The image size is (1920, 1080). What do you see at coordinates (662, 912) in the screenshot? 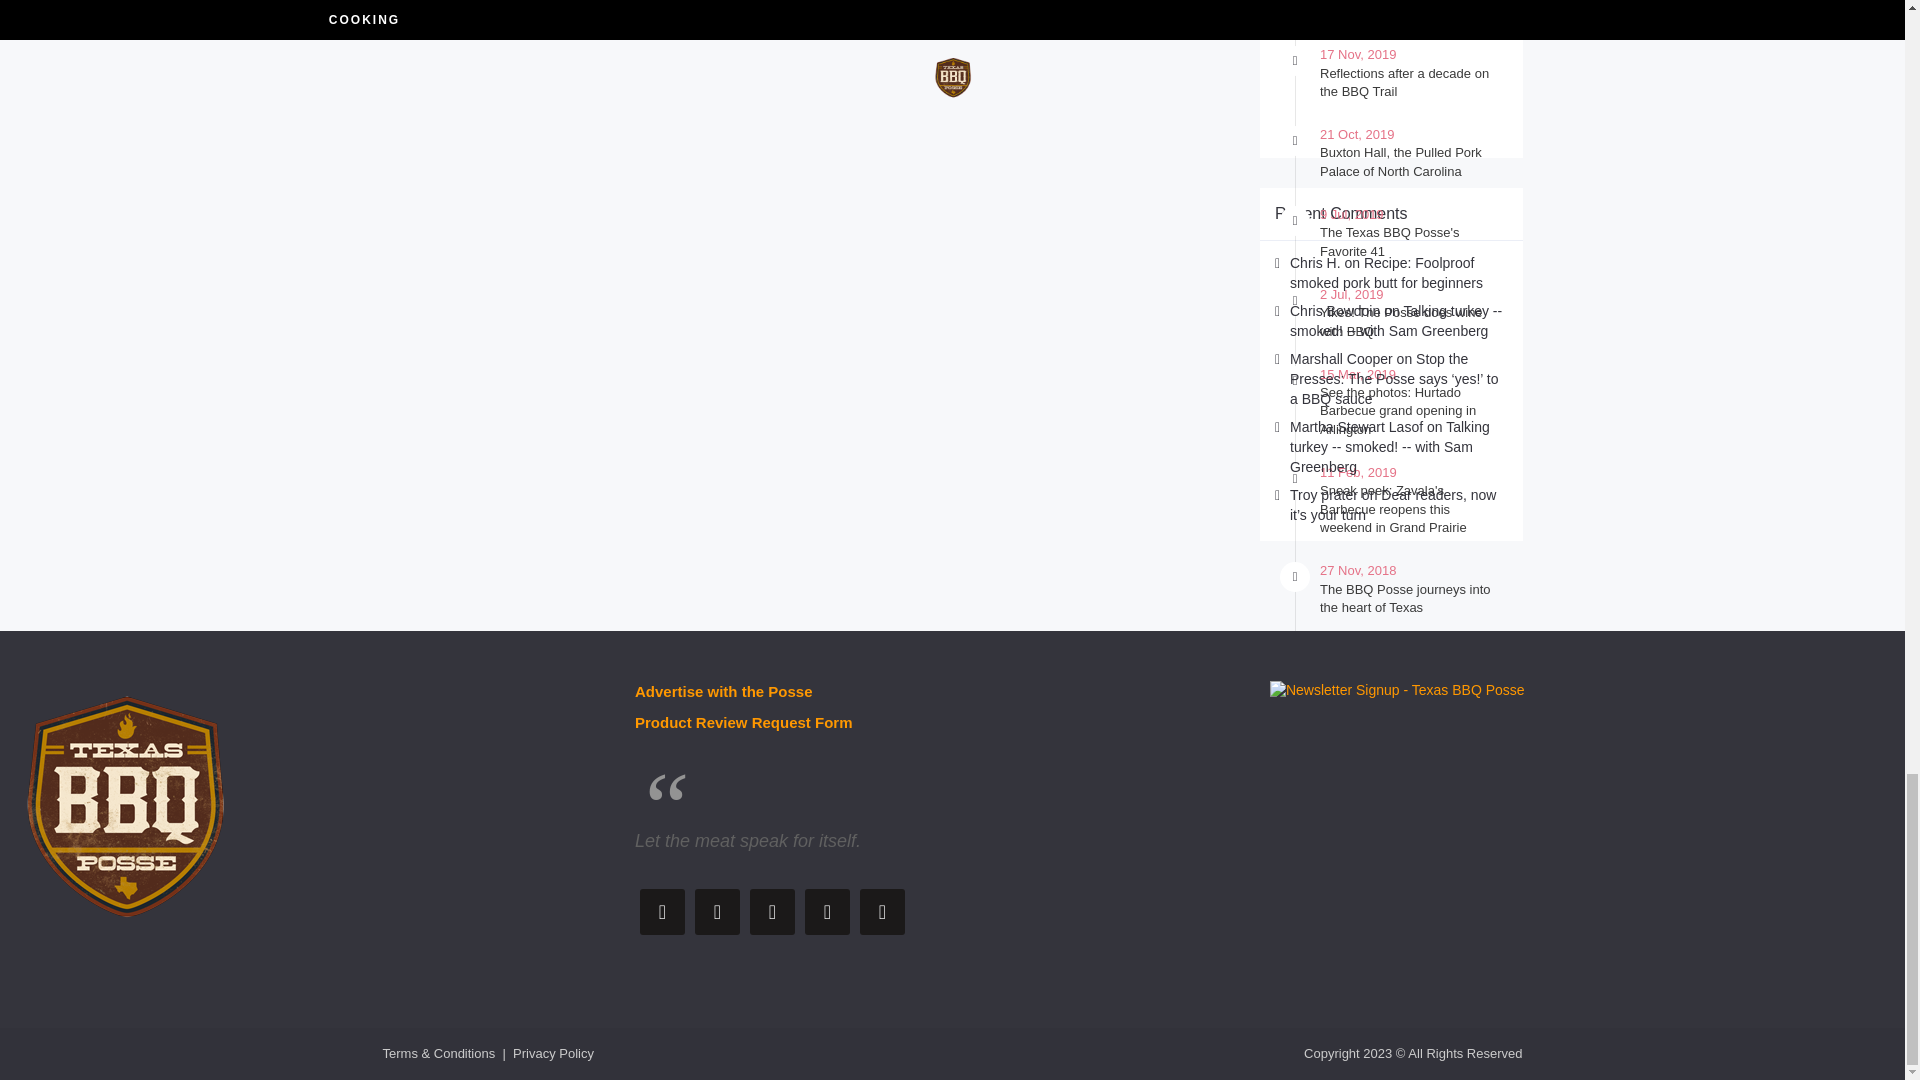
I see `on twitter` at bounding box center [662, 912].